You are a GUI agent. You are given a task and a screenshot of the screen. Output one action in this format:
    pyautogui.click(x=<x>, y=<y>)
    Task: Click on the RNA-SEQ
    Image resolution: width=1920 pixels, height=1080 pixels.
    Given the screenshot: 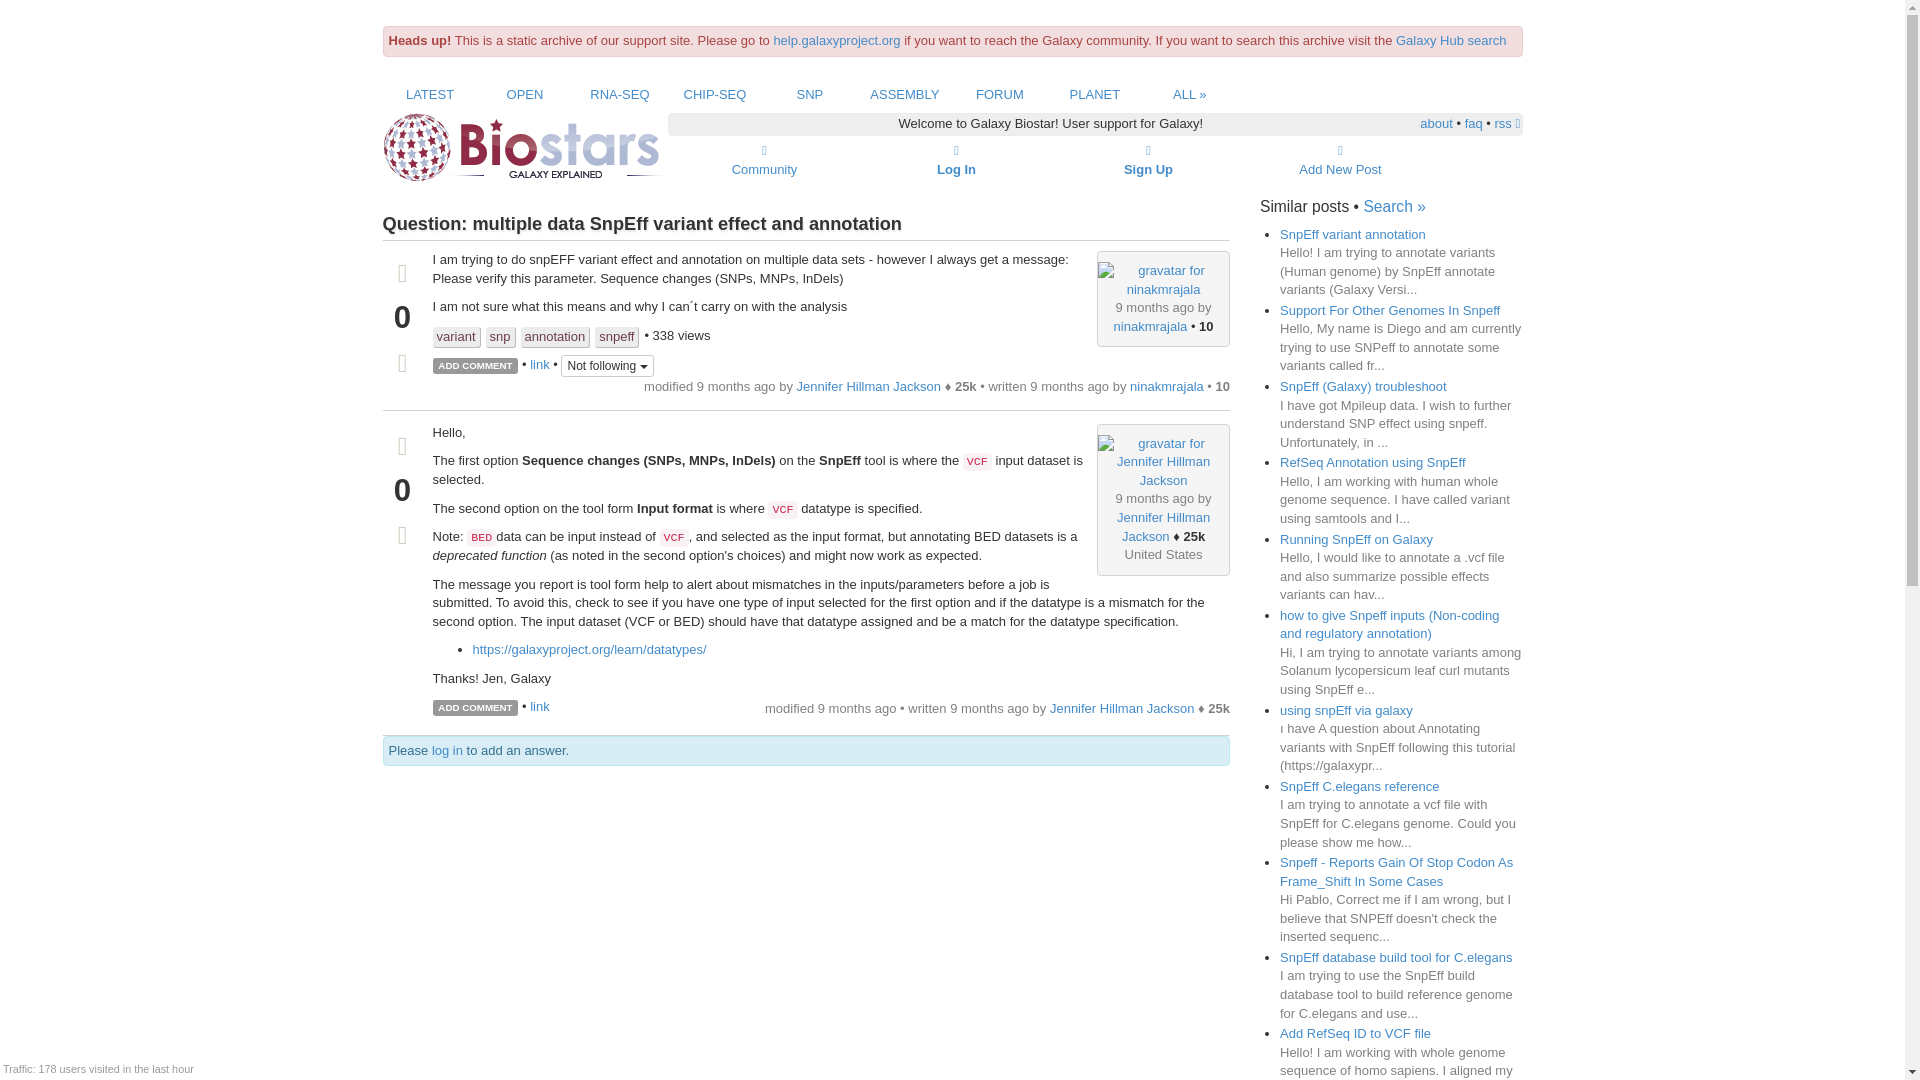 What is the action you would take?
    pyautogui.click(x=618, y=94)
    